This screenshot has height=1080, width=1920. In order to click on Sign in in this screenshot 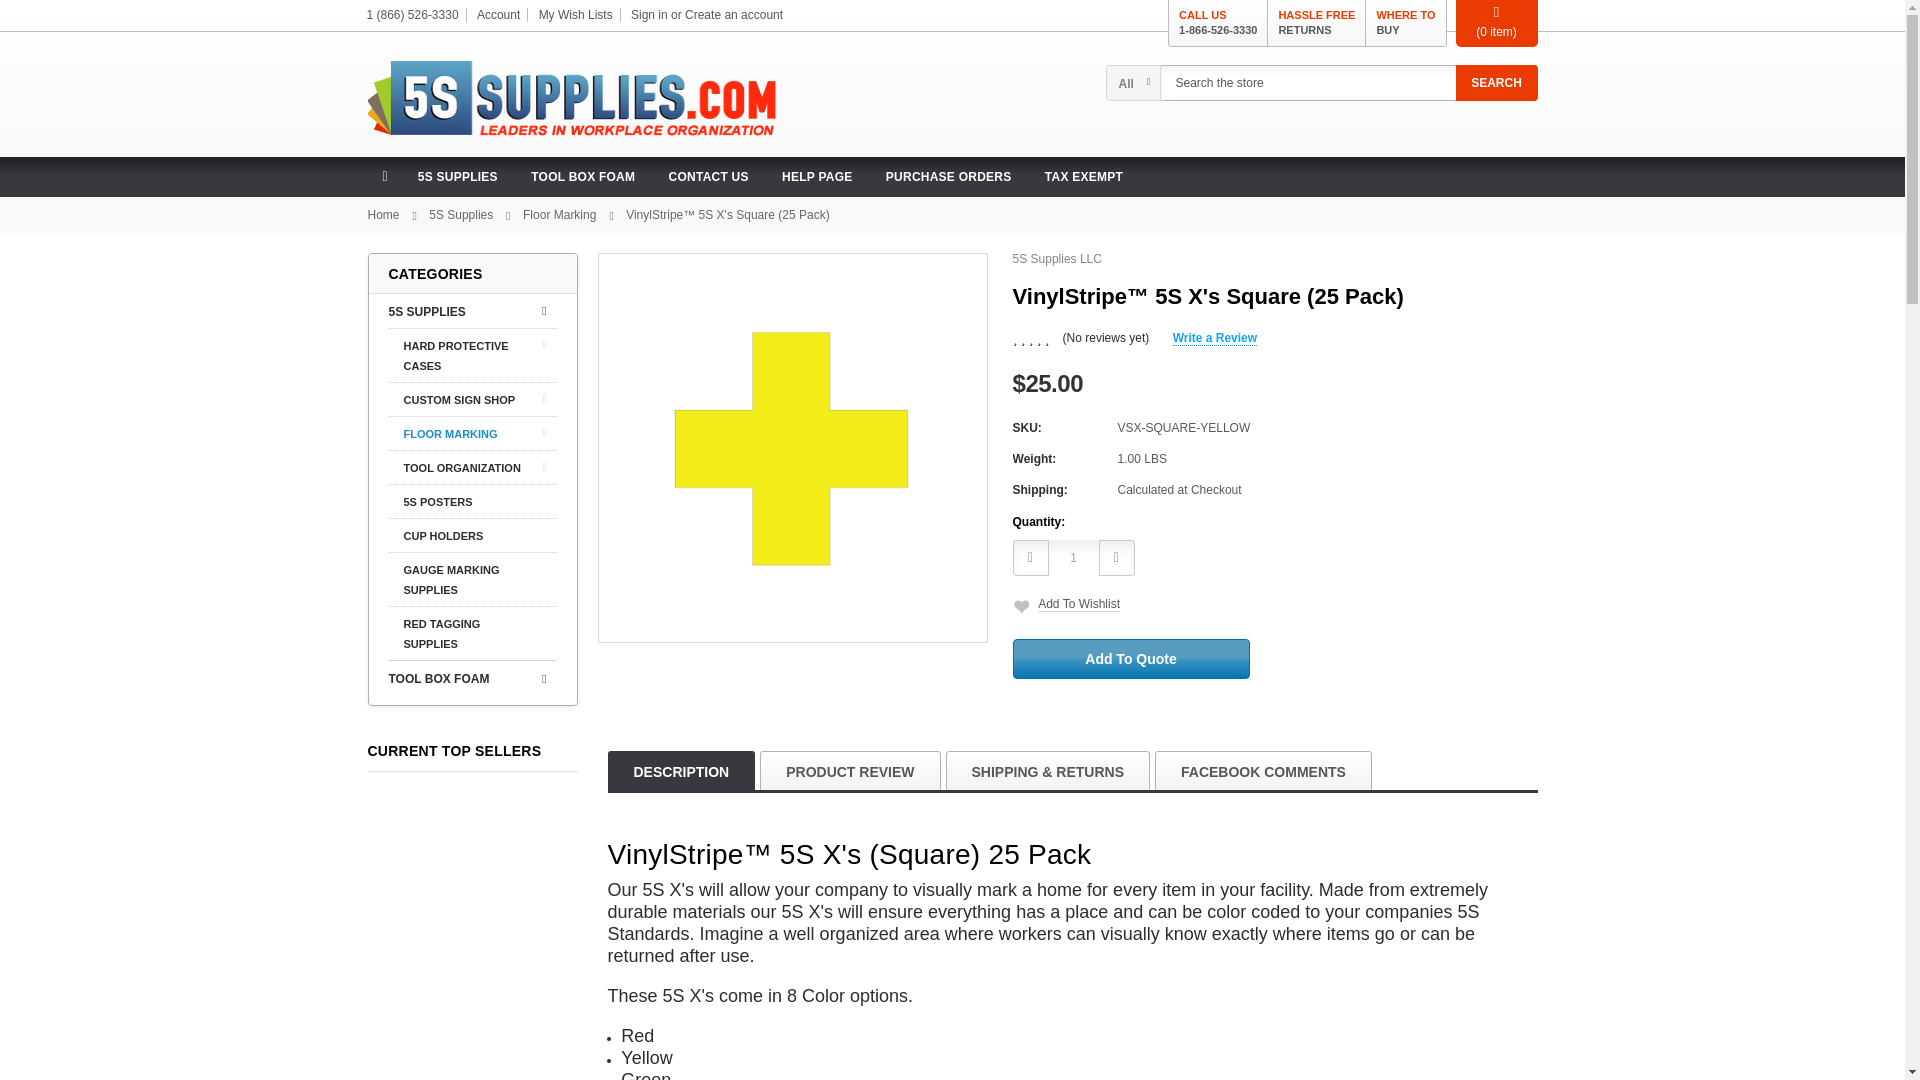, I will do `click(650, 14)`.